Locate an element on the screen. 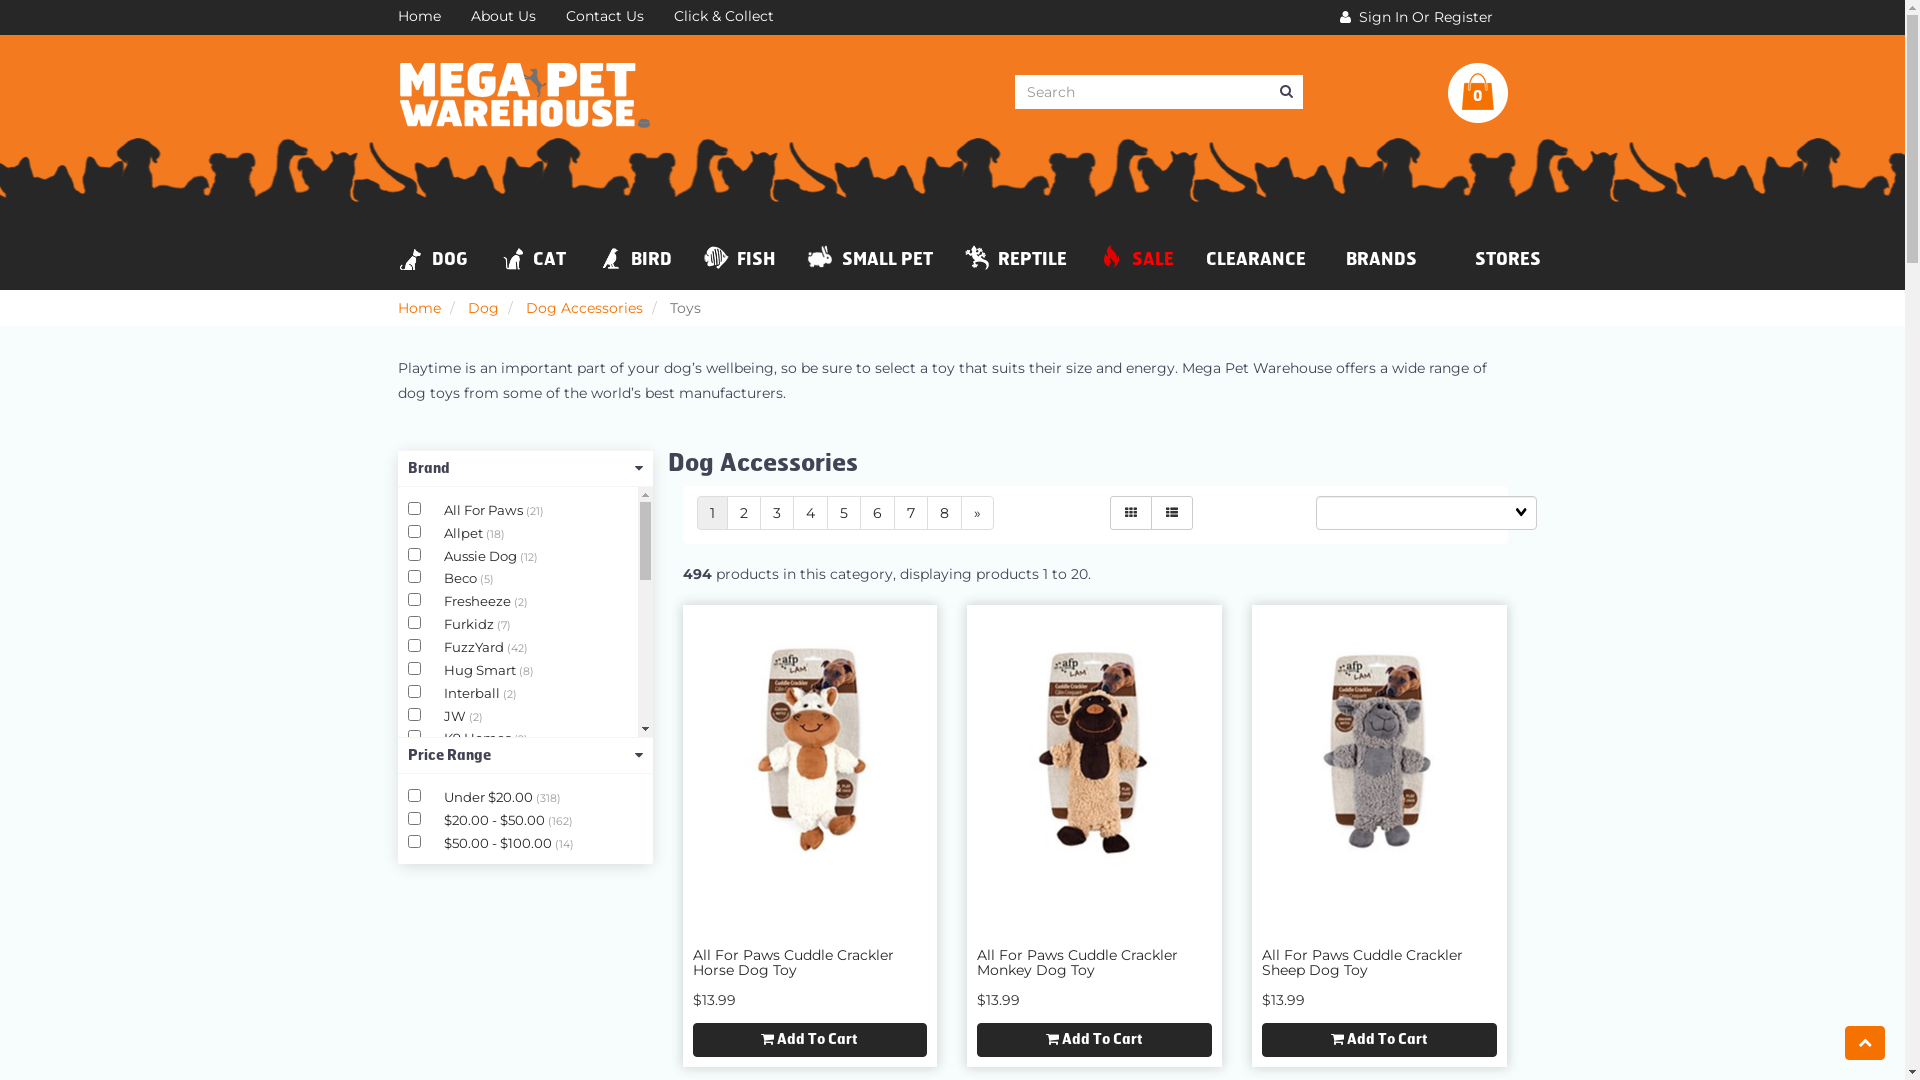 This screenshot has height=1080, width=1920. FISH is located at coordinates (740, 260).